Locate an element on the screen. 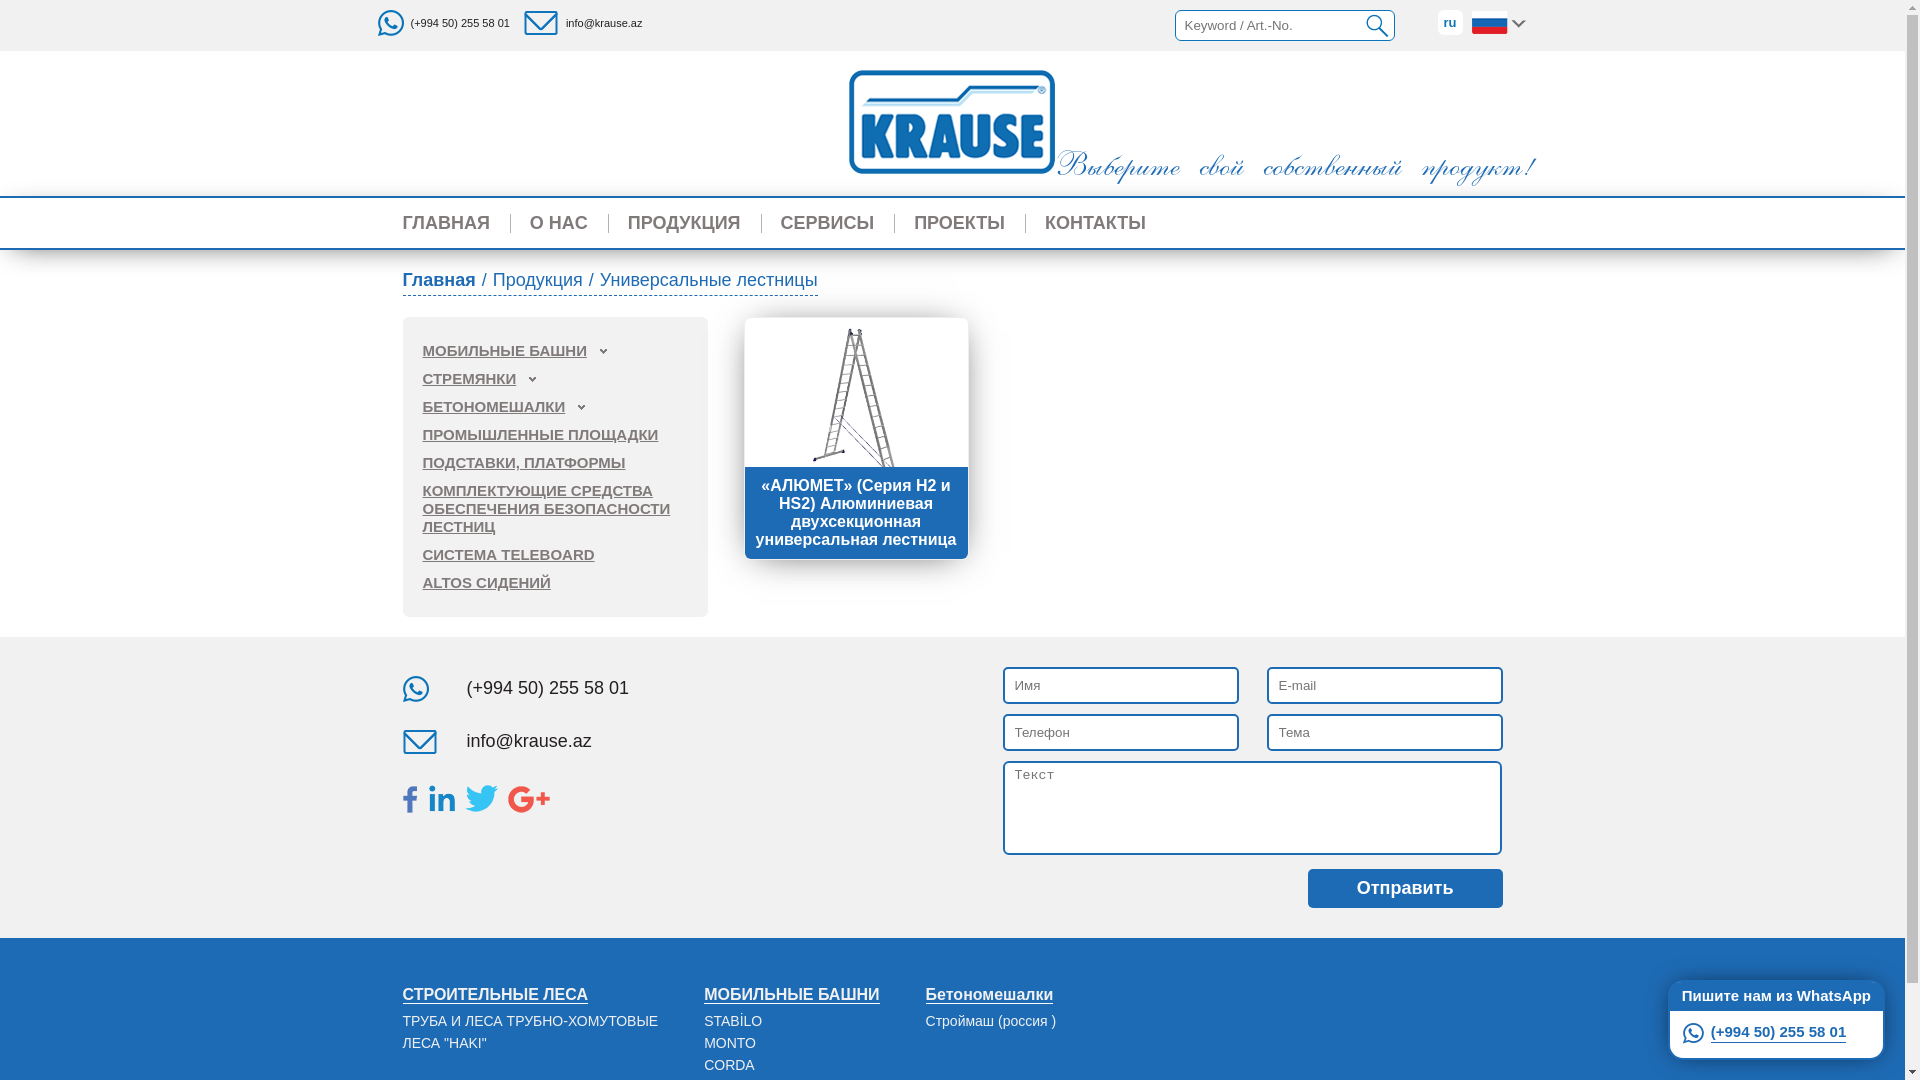  CORDA is located at coordinates (730, 1065).